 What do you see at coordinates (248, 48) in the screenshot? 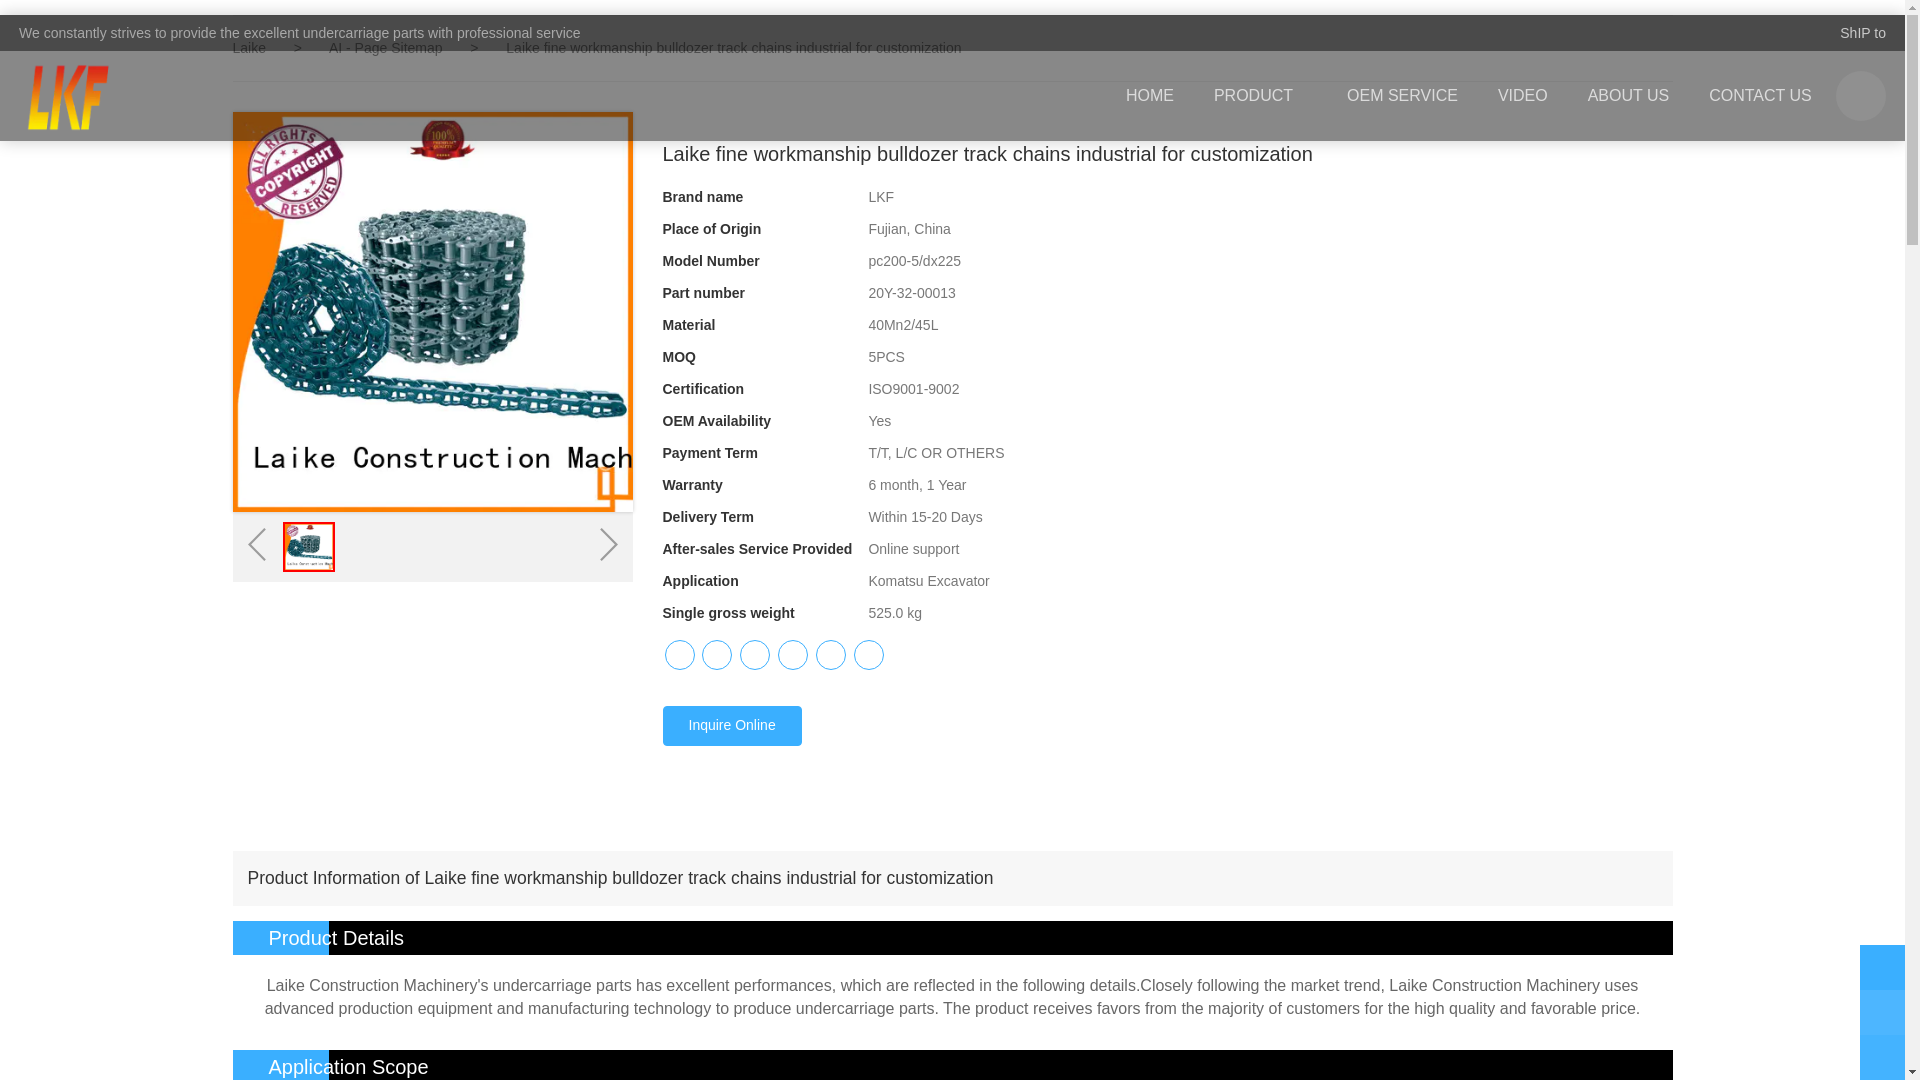
I see `Laike` at bounding box center [248, 48].